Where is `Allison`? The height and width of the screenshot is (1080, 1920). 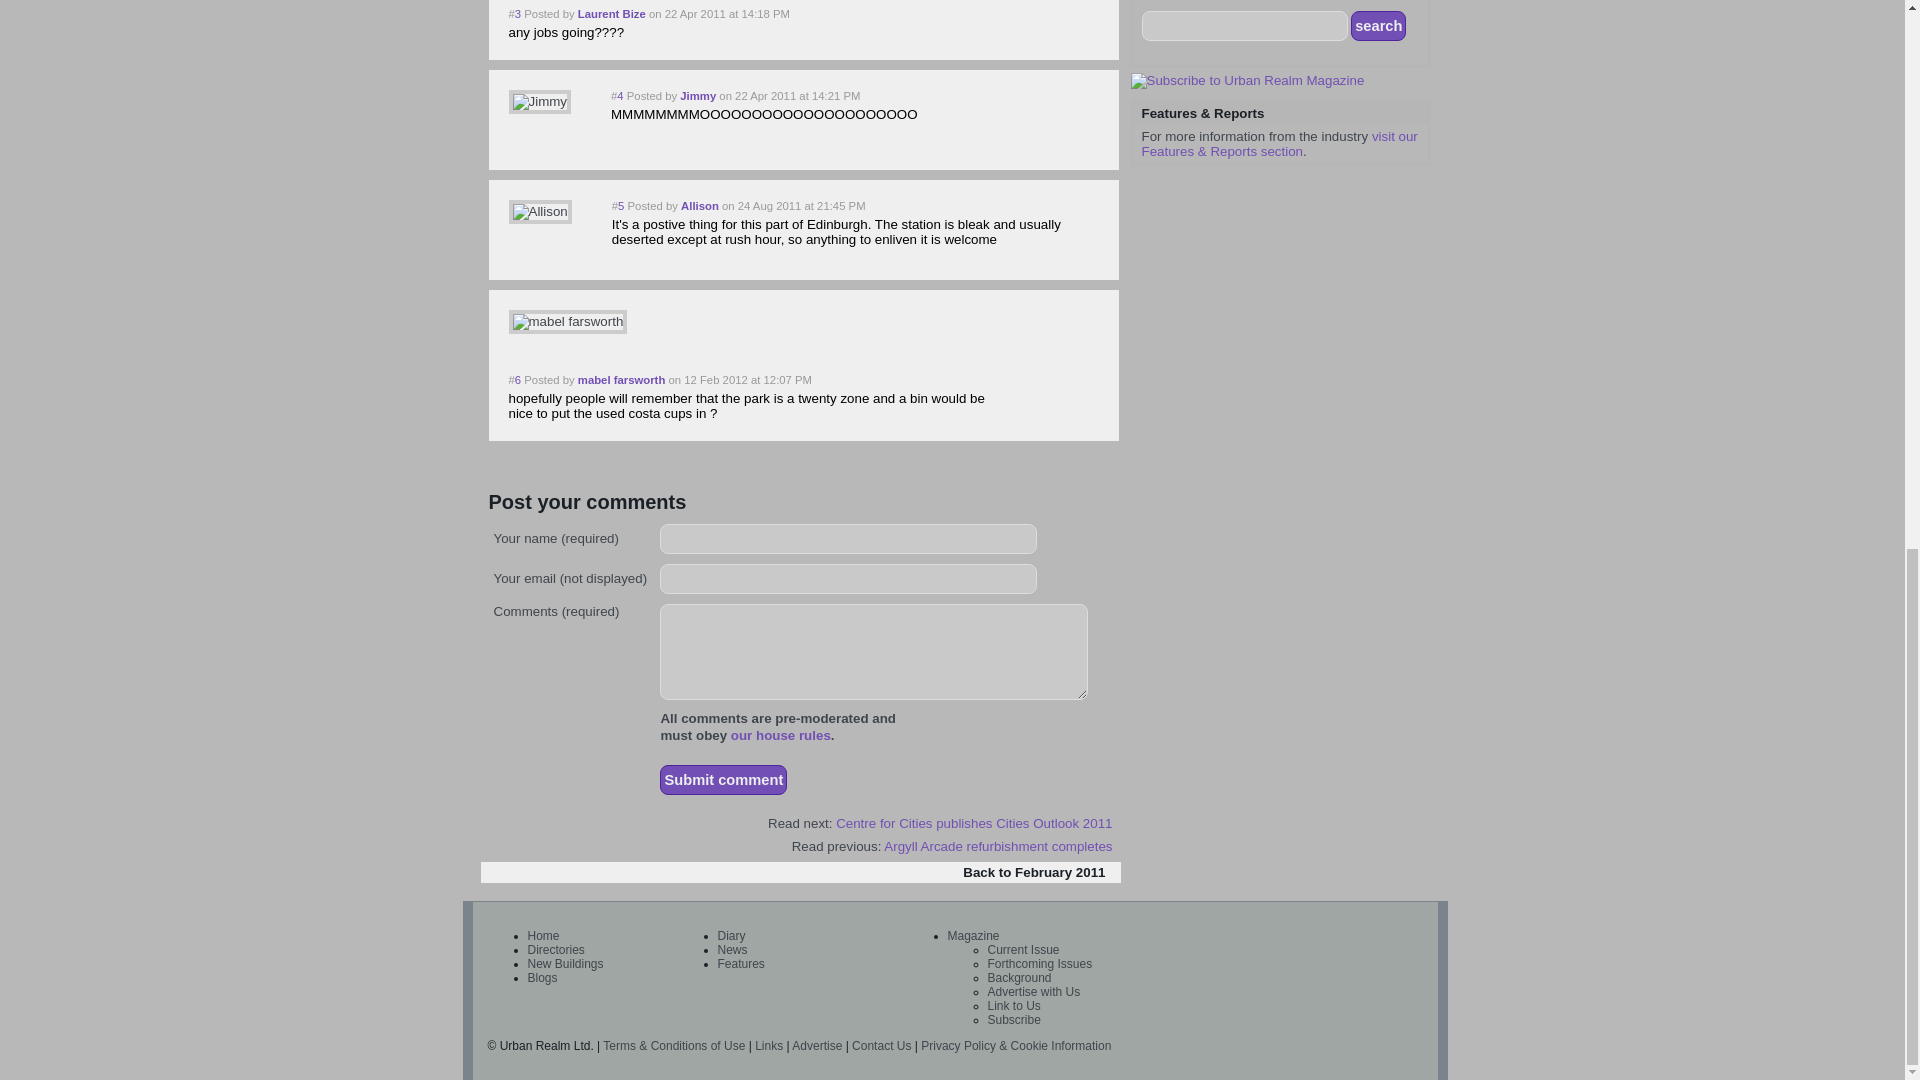 Allison is located at coordinates (539, 211).